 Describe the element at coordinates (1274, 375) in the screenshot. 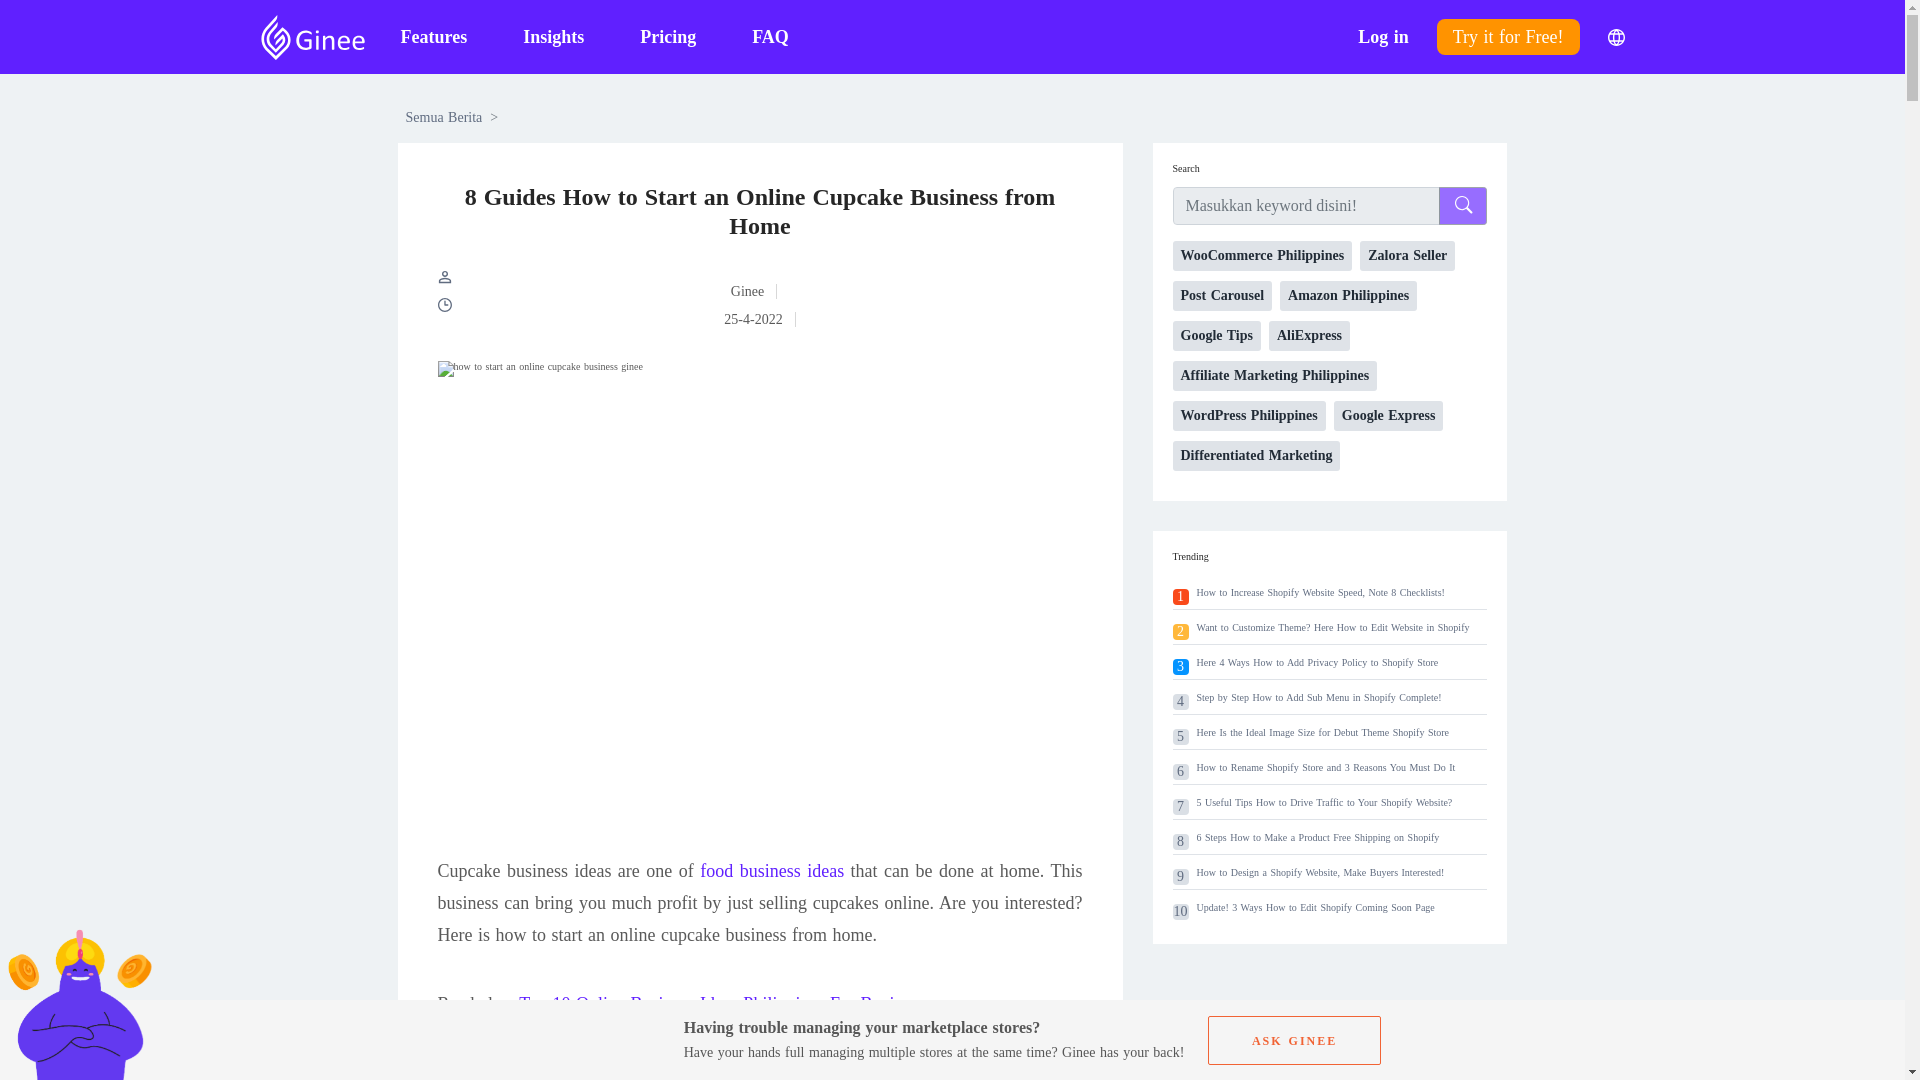

I see `Affiliate Marketing Philippines` at that location.